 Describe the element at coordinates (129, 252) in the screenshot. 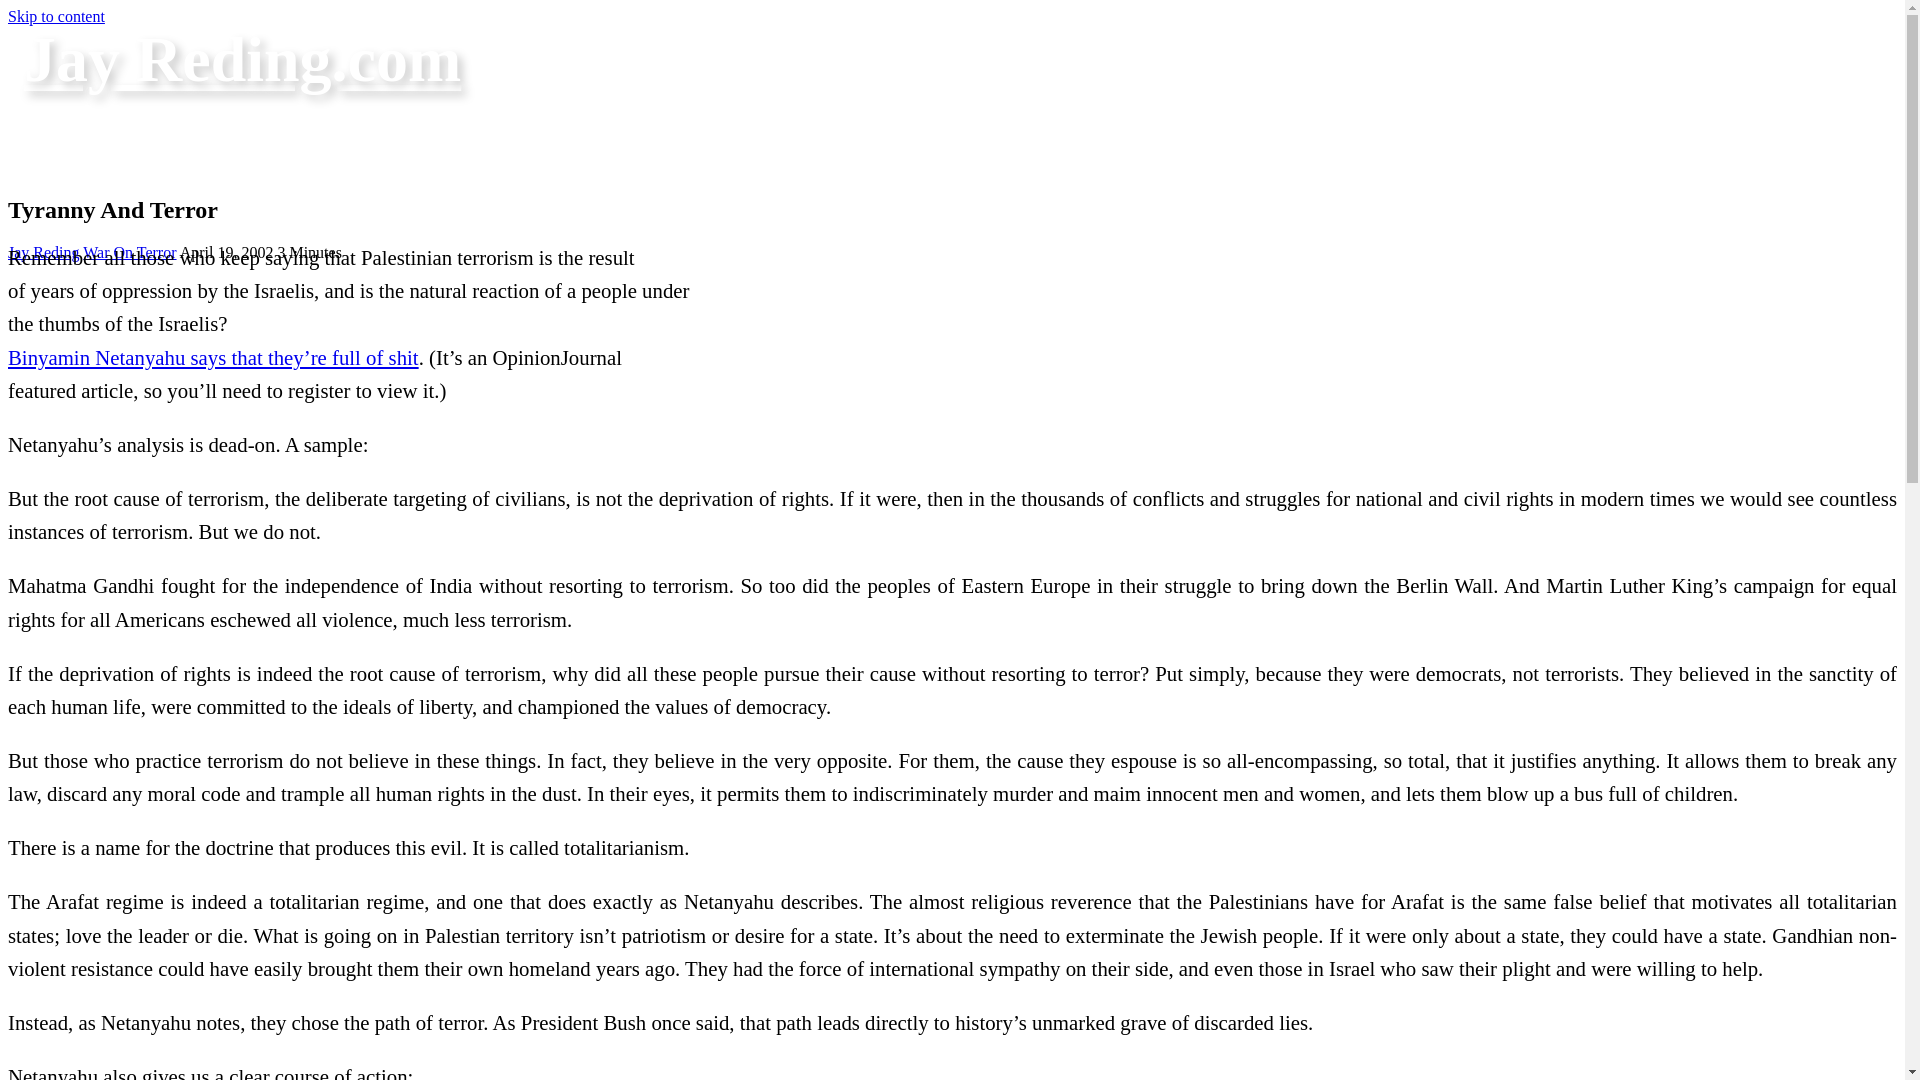

I see `War On Terror` at that location.